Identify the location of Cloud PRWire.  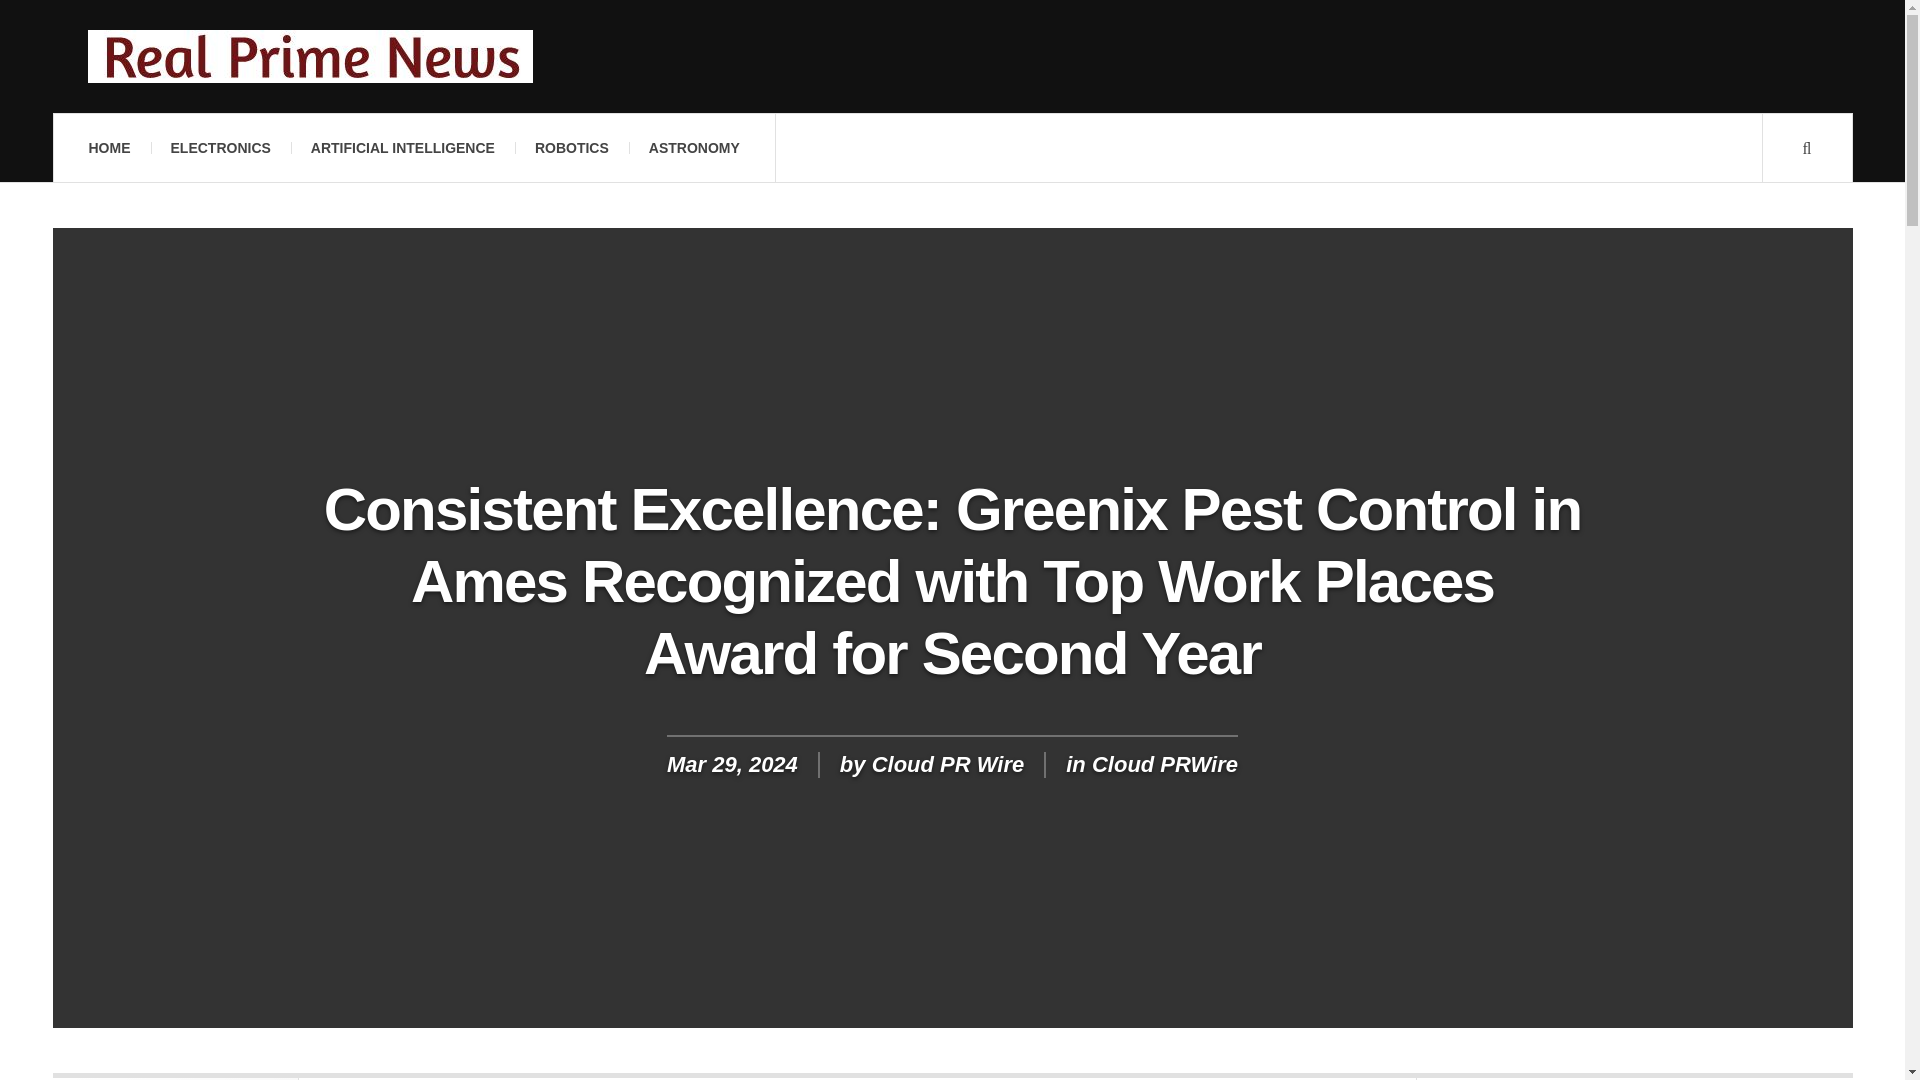
(1165, 764).